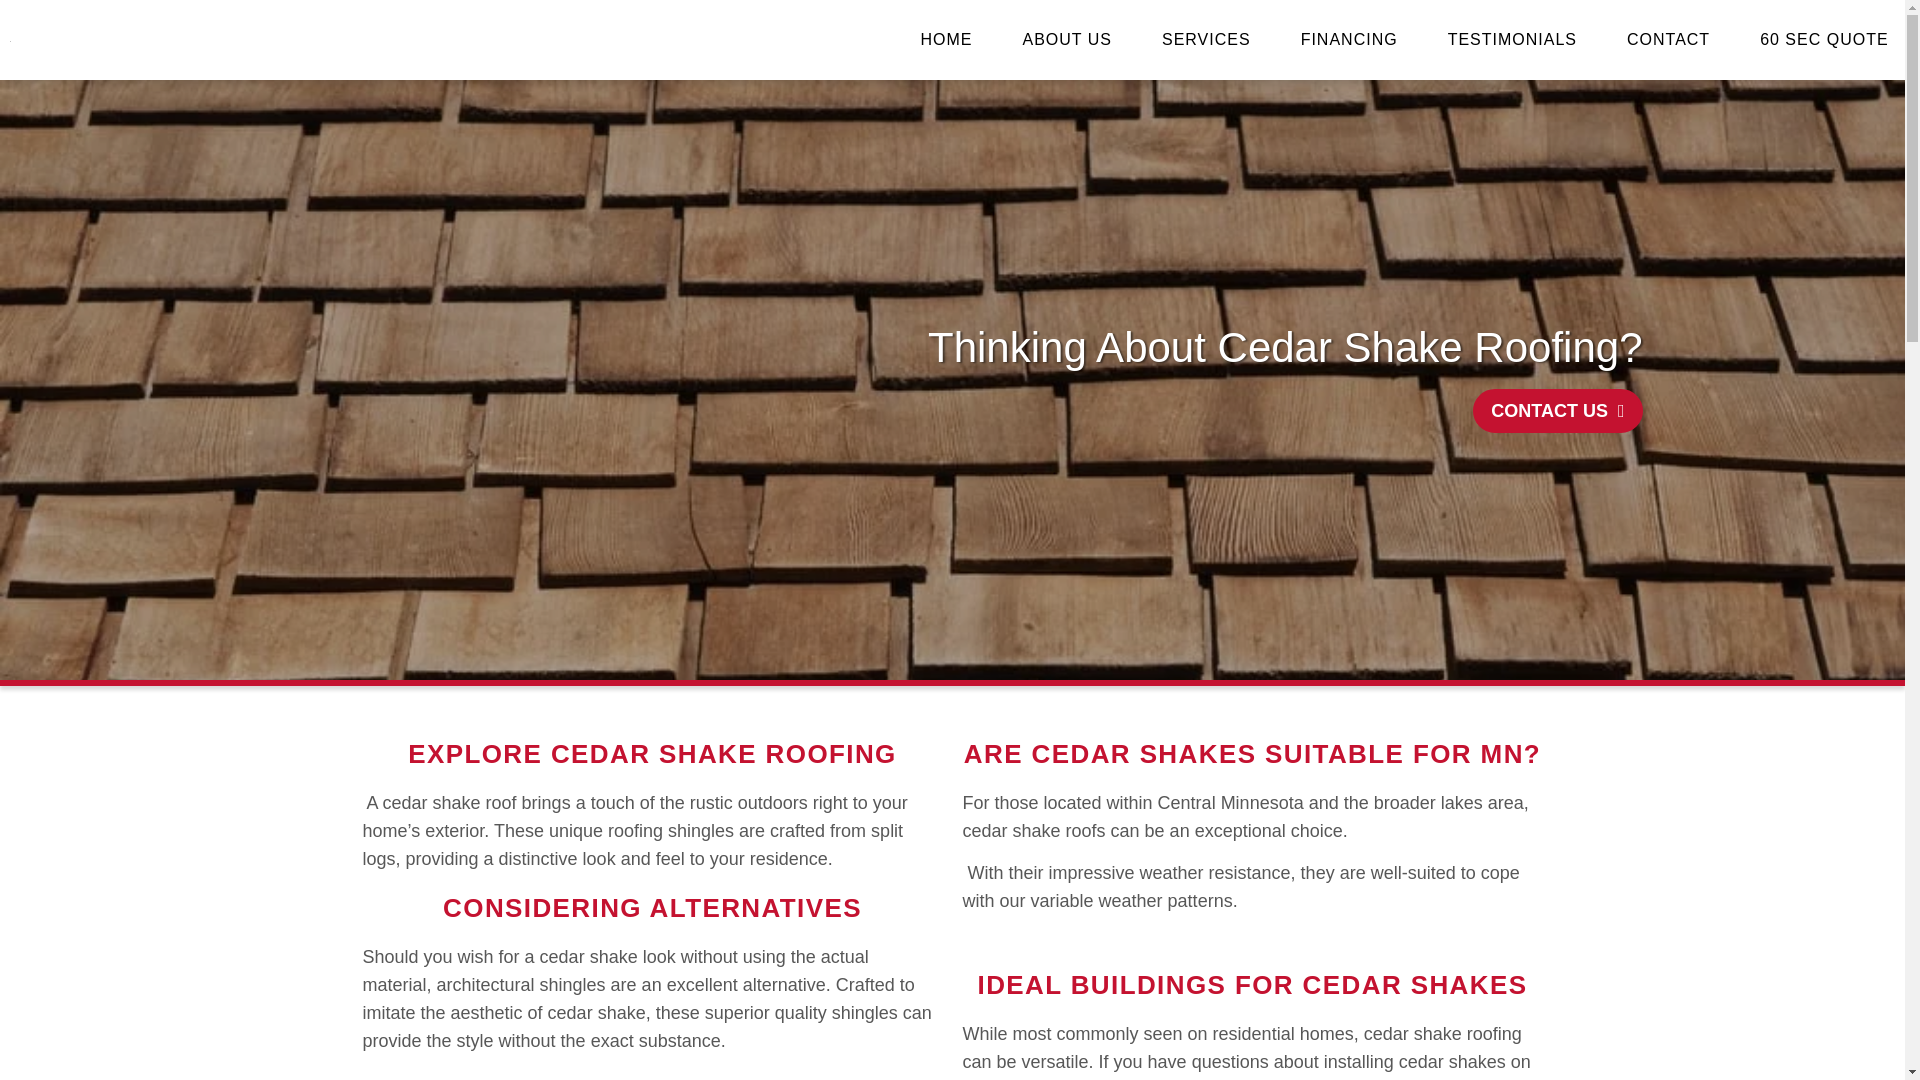 The width and height of the screenshot is (1920, 1080). What do you see at coordinates (1668, 40) in the screenshot?
I see `CONTACT` at bounding box center [1668, 40].